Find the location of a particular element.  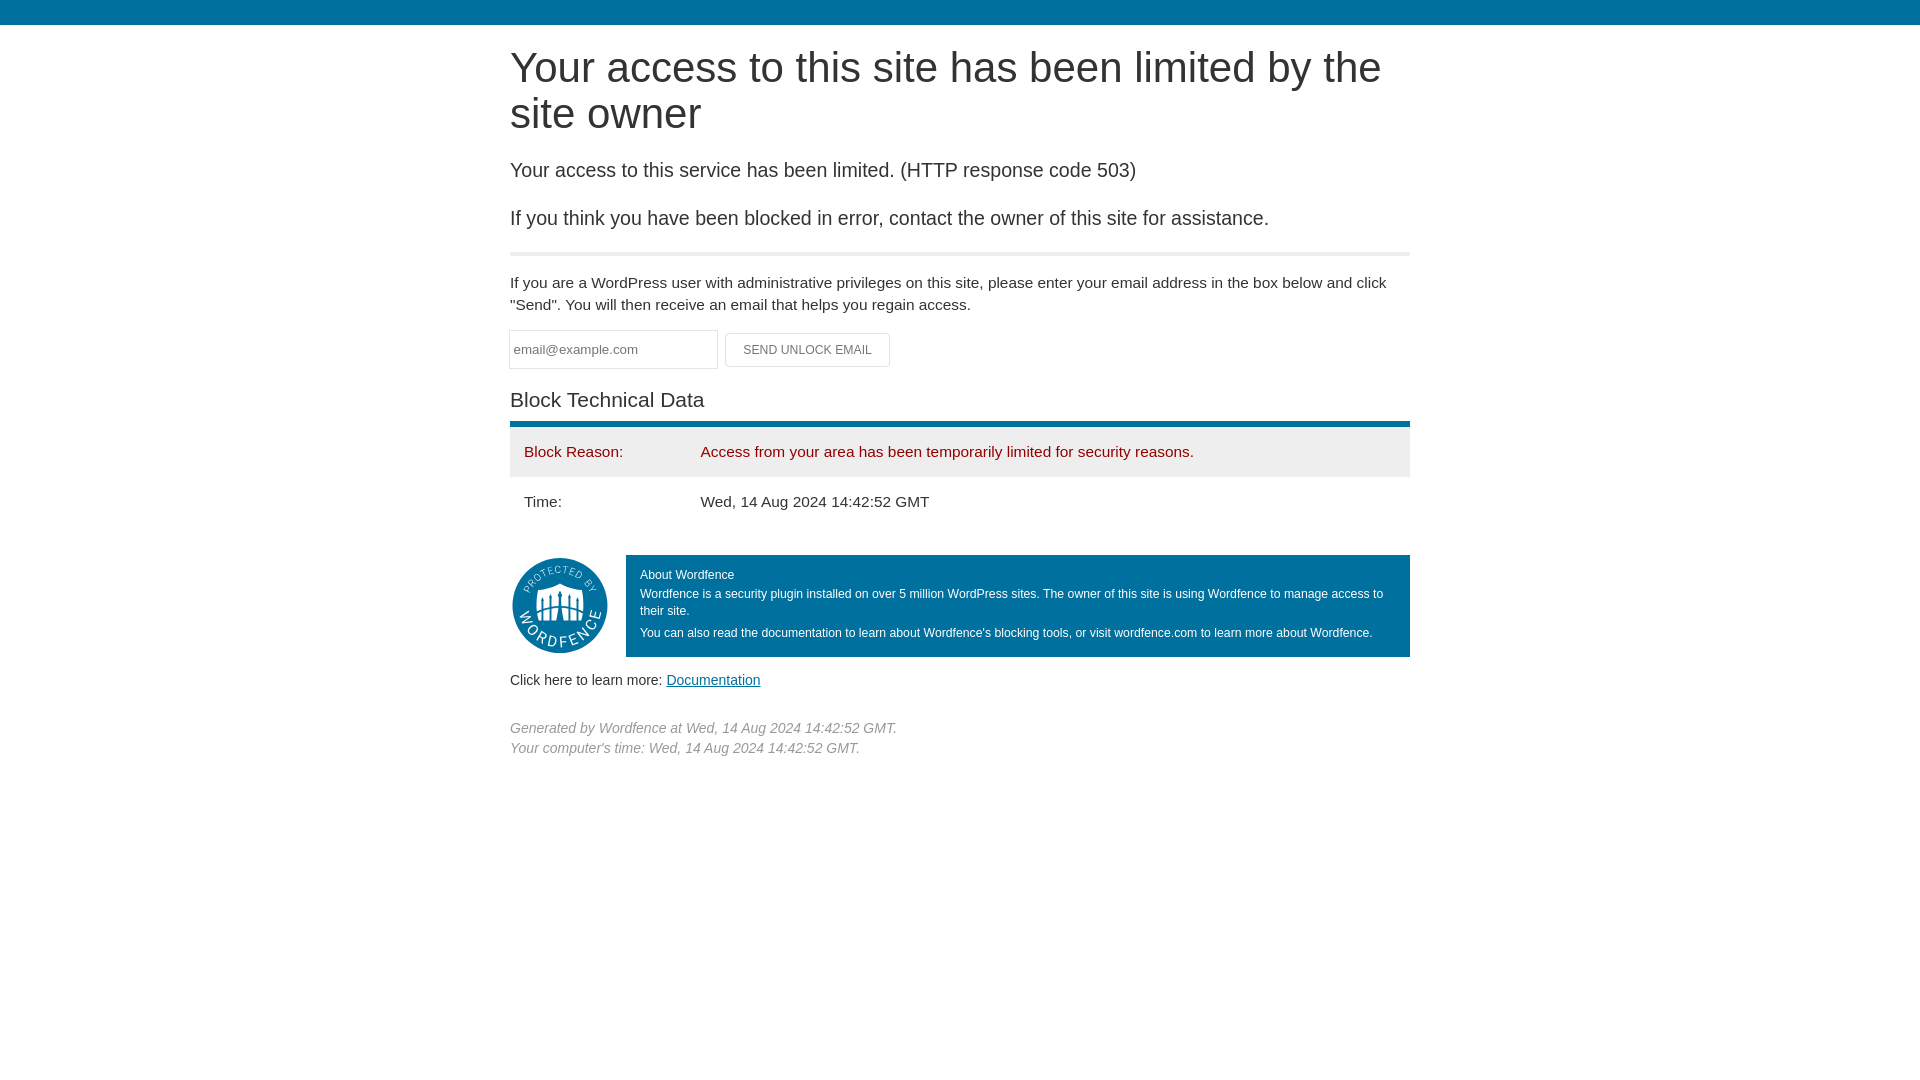

Documentation is located at coordinates (713, 679).